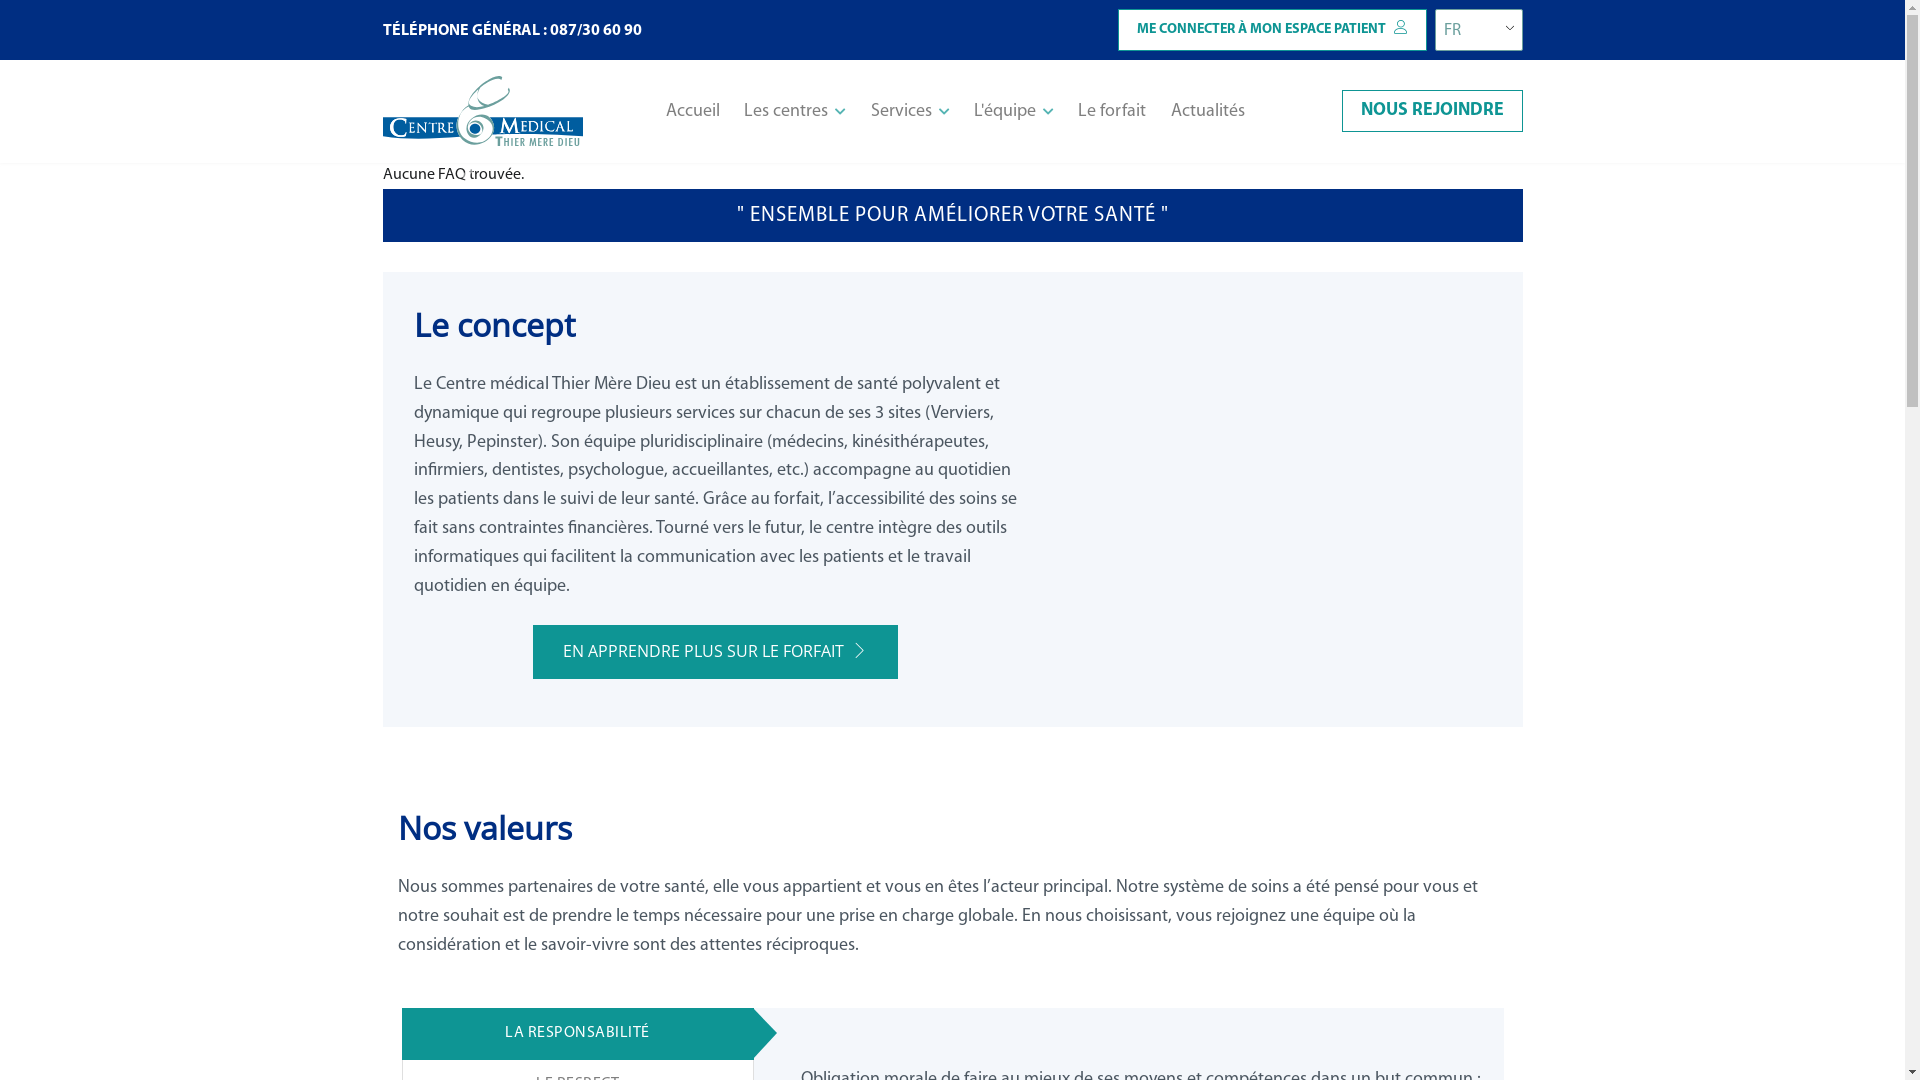  What do you see at coordinates (1438, 176) in the screenshot?
I see `Next` at bounding box center [1438, 176].